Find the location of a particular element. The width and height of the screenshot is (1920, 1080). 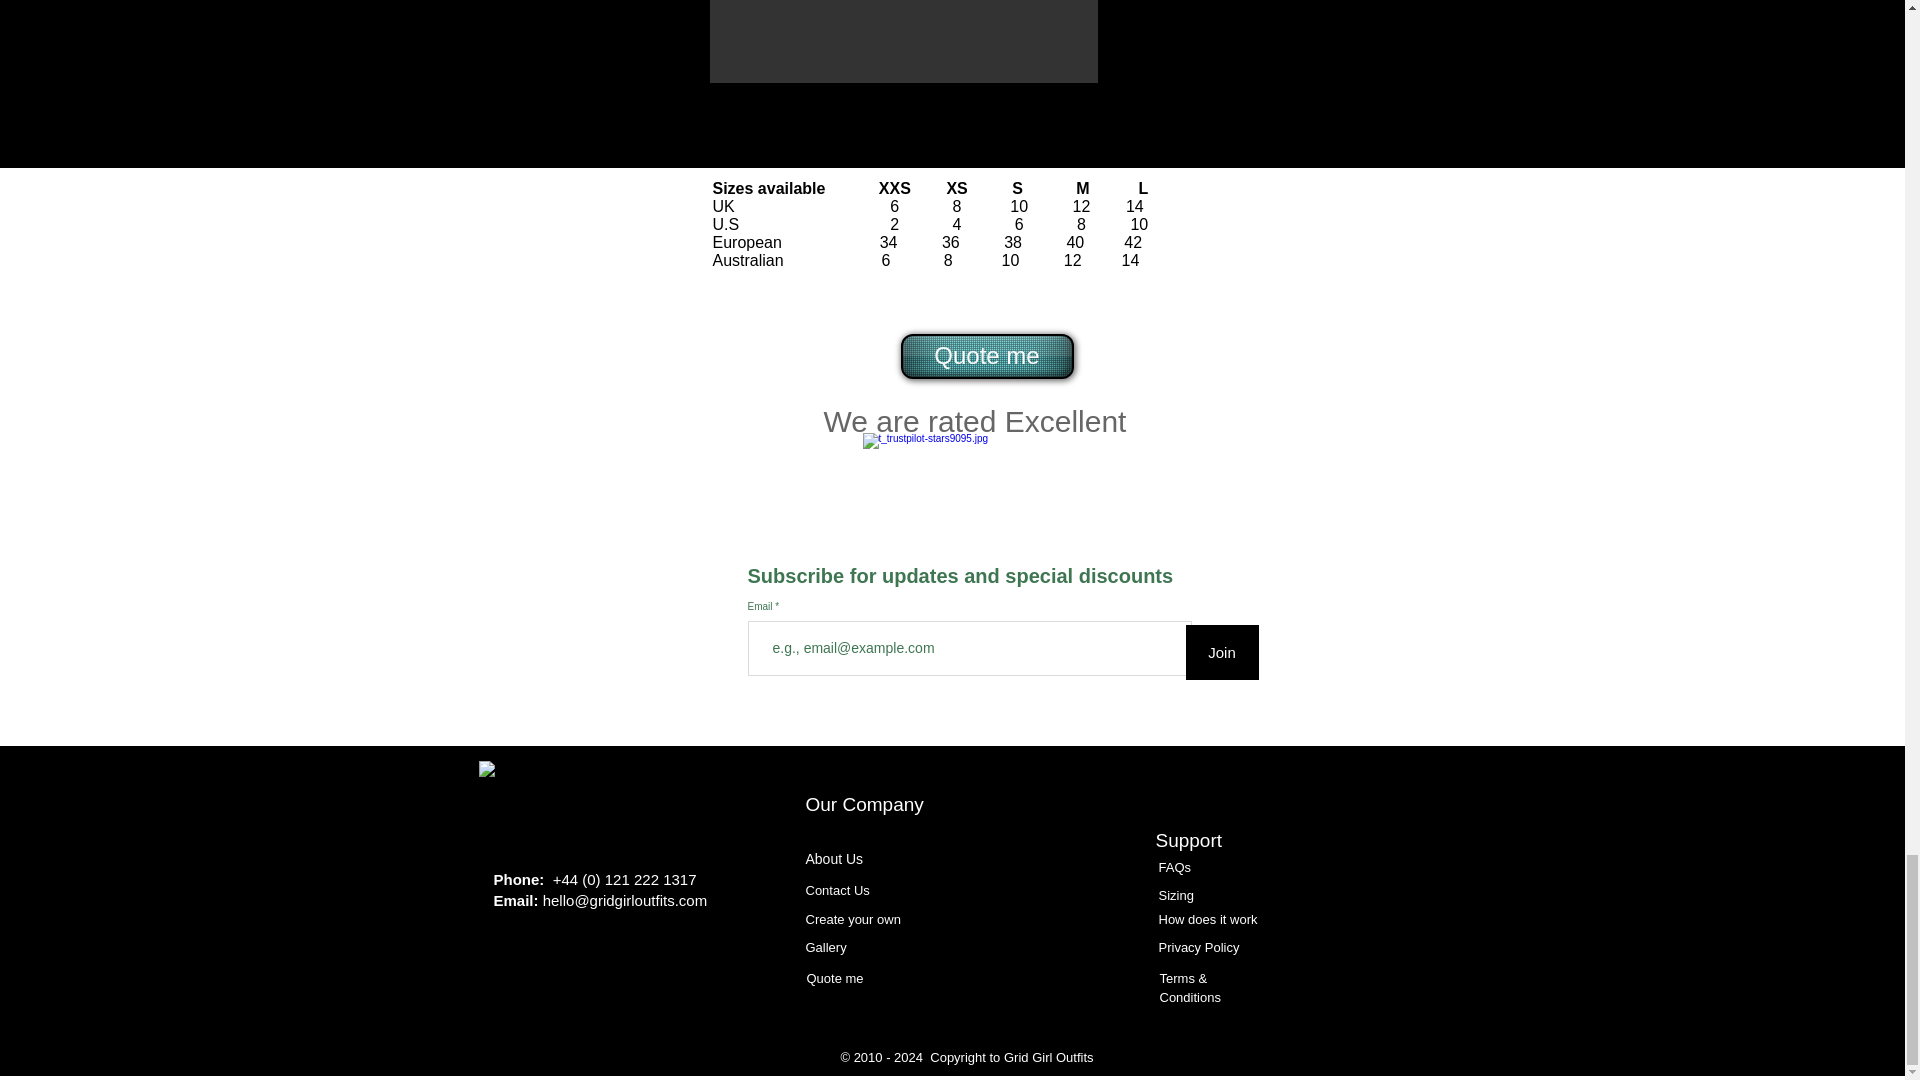

FAQs is located at coordinates (1174, 866).